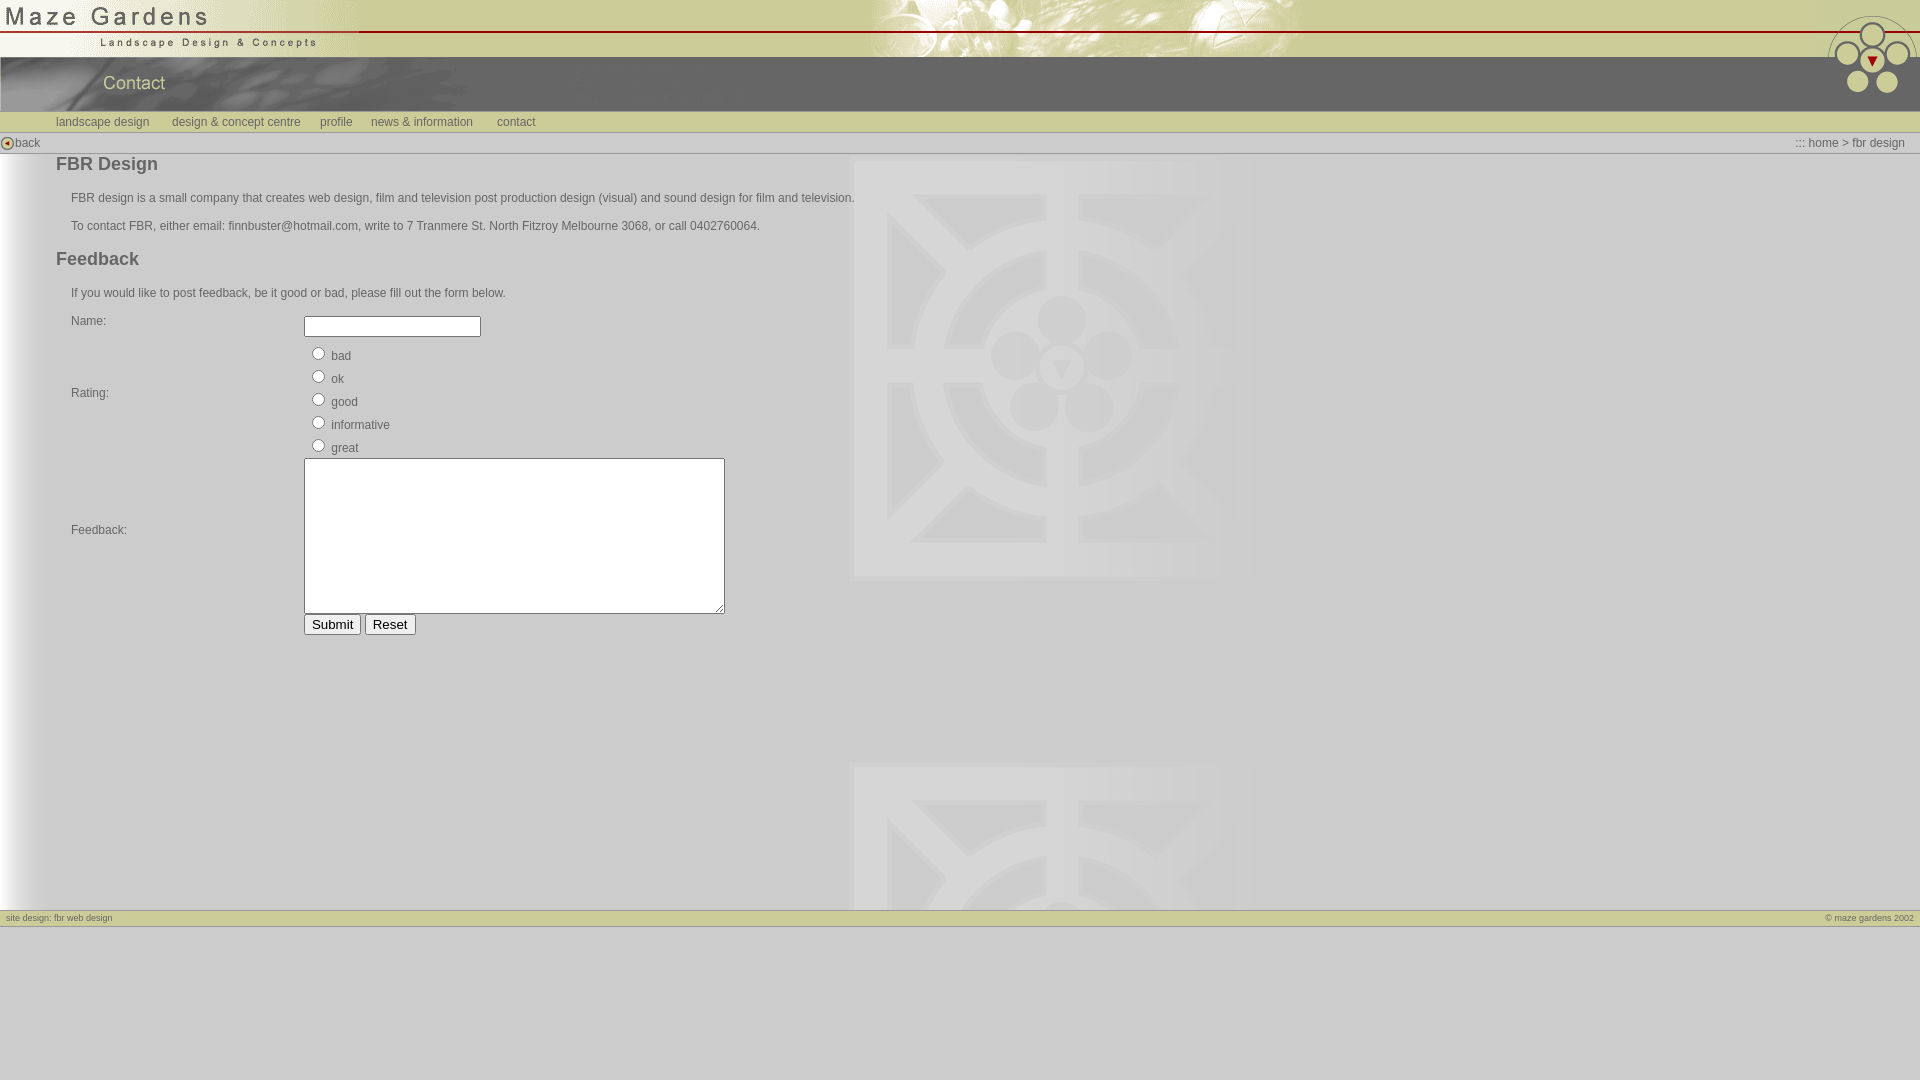  I want to click on profile, so click(336, 122).